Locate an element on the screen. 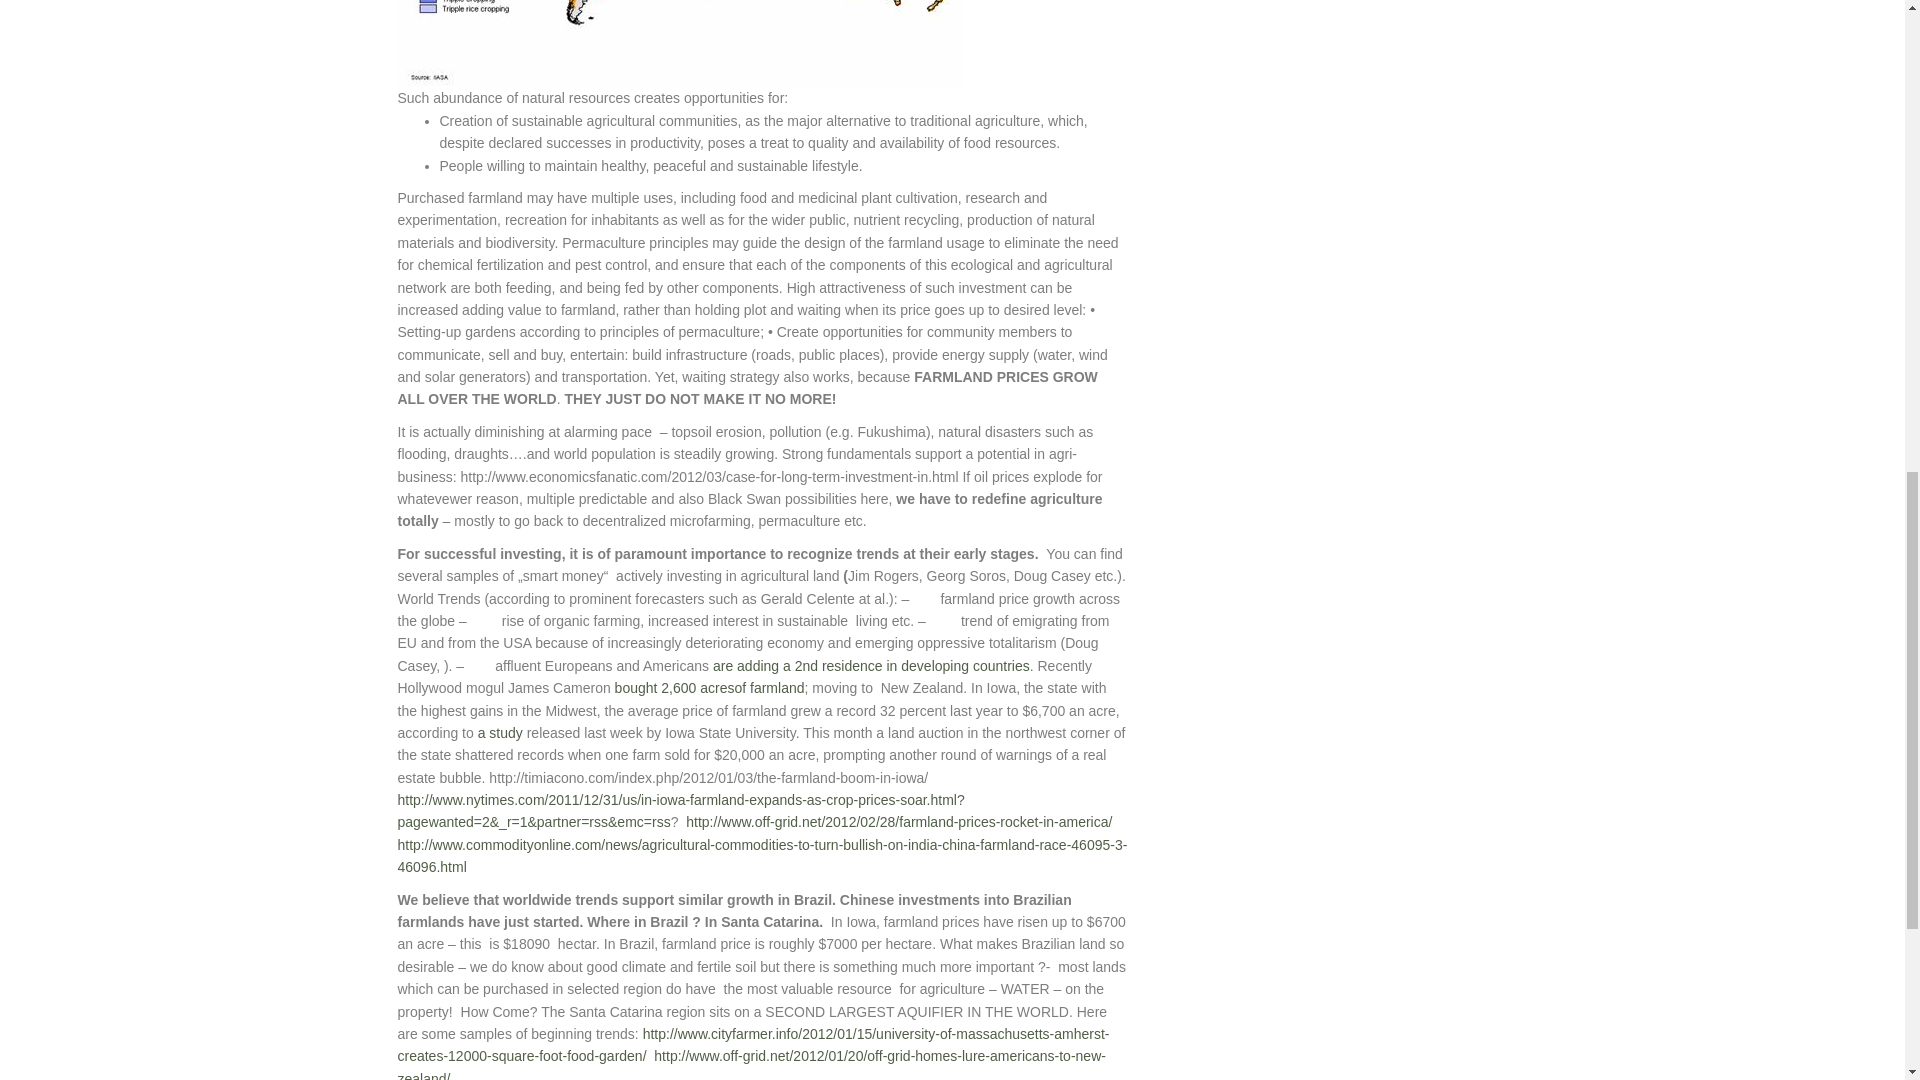  bought 2,600 acresof farmland is located at coordinates (707, 688).